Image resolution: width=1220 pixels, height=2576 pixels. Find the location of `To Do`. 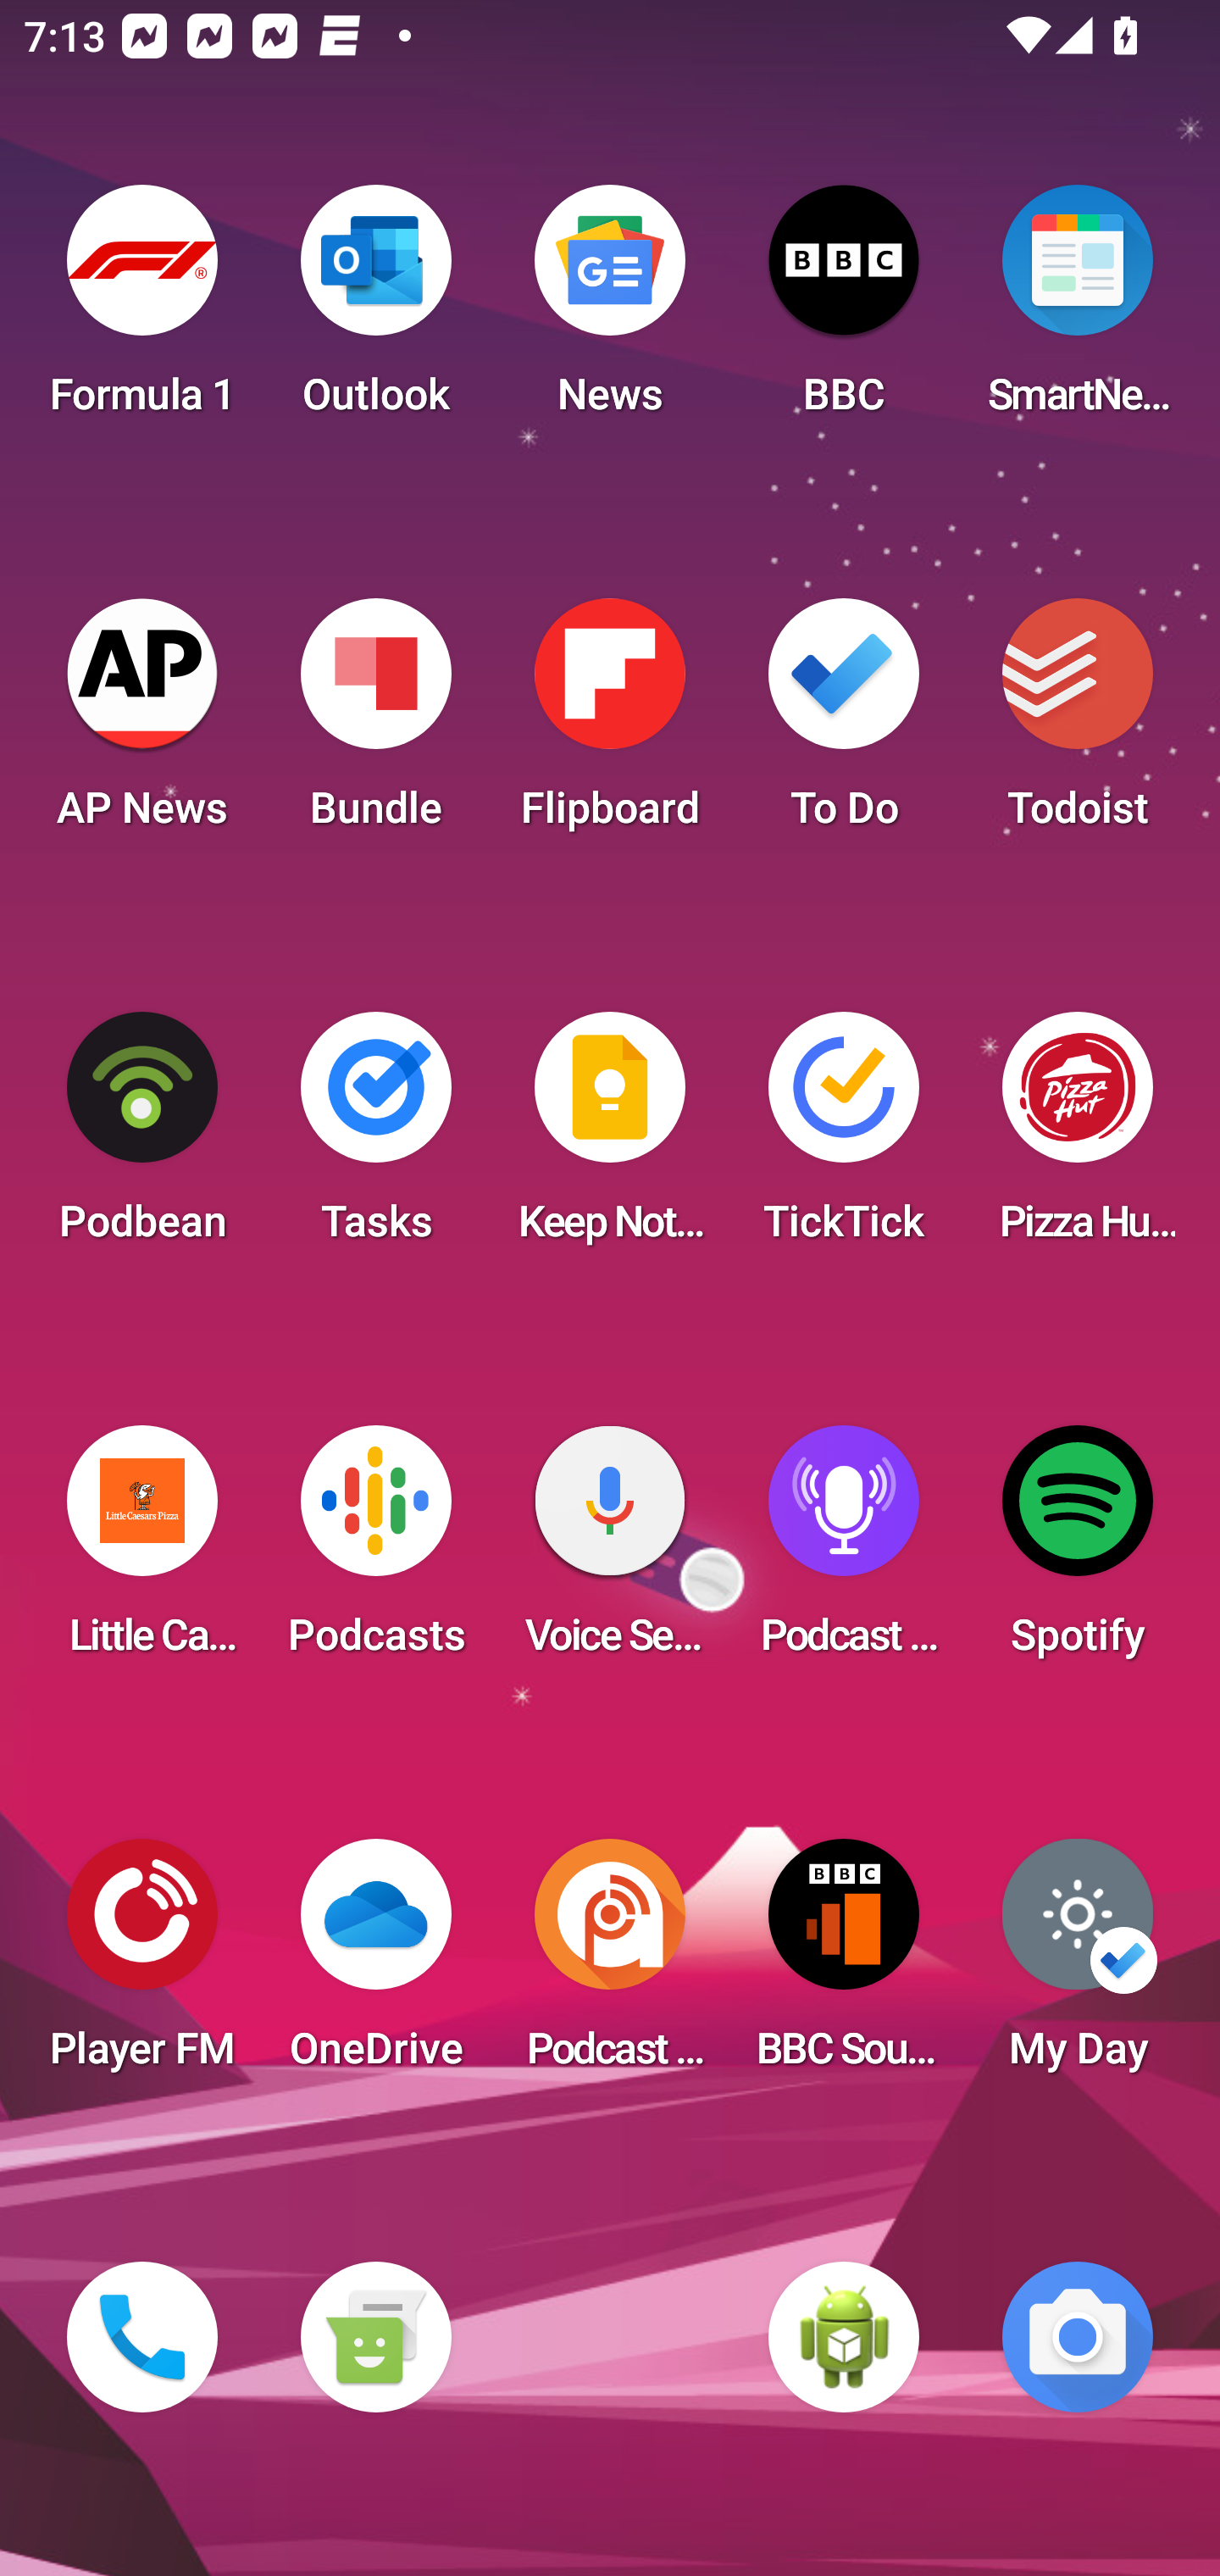

To Do is located at coordinates (844, 724).